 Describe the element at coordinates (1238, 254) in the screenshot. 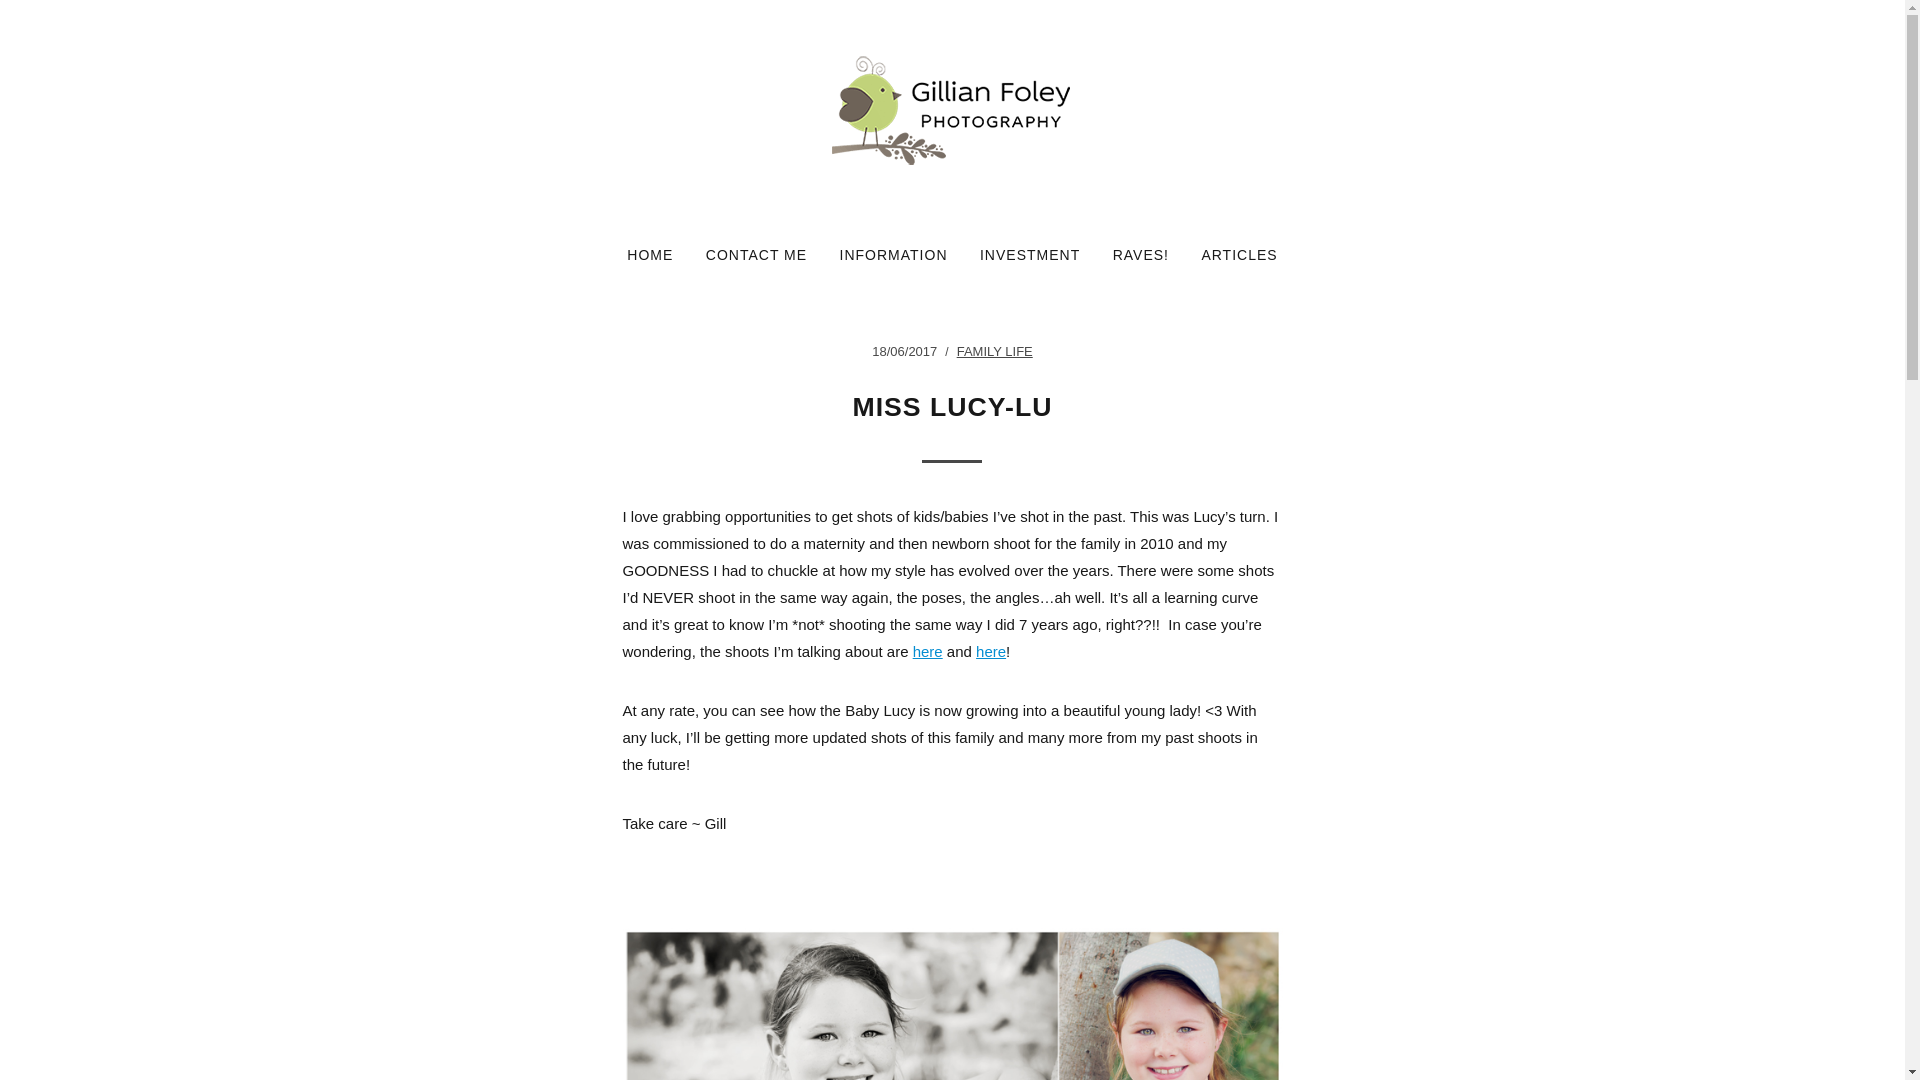

I see `ARTICLES` at that location.